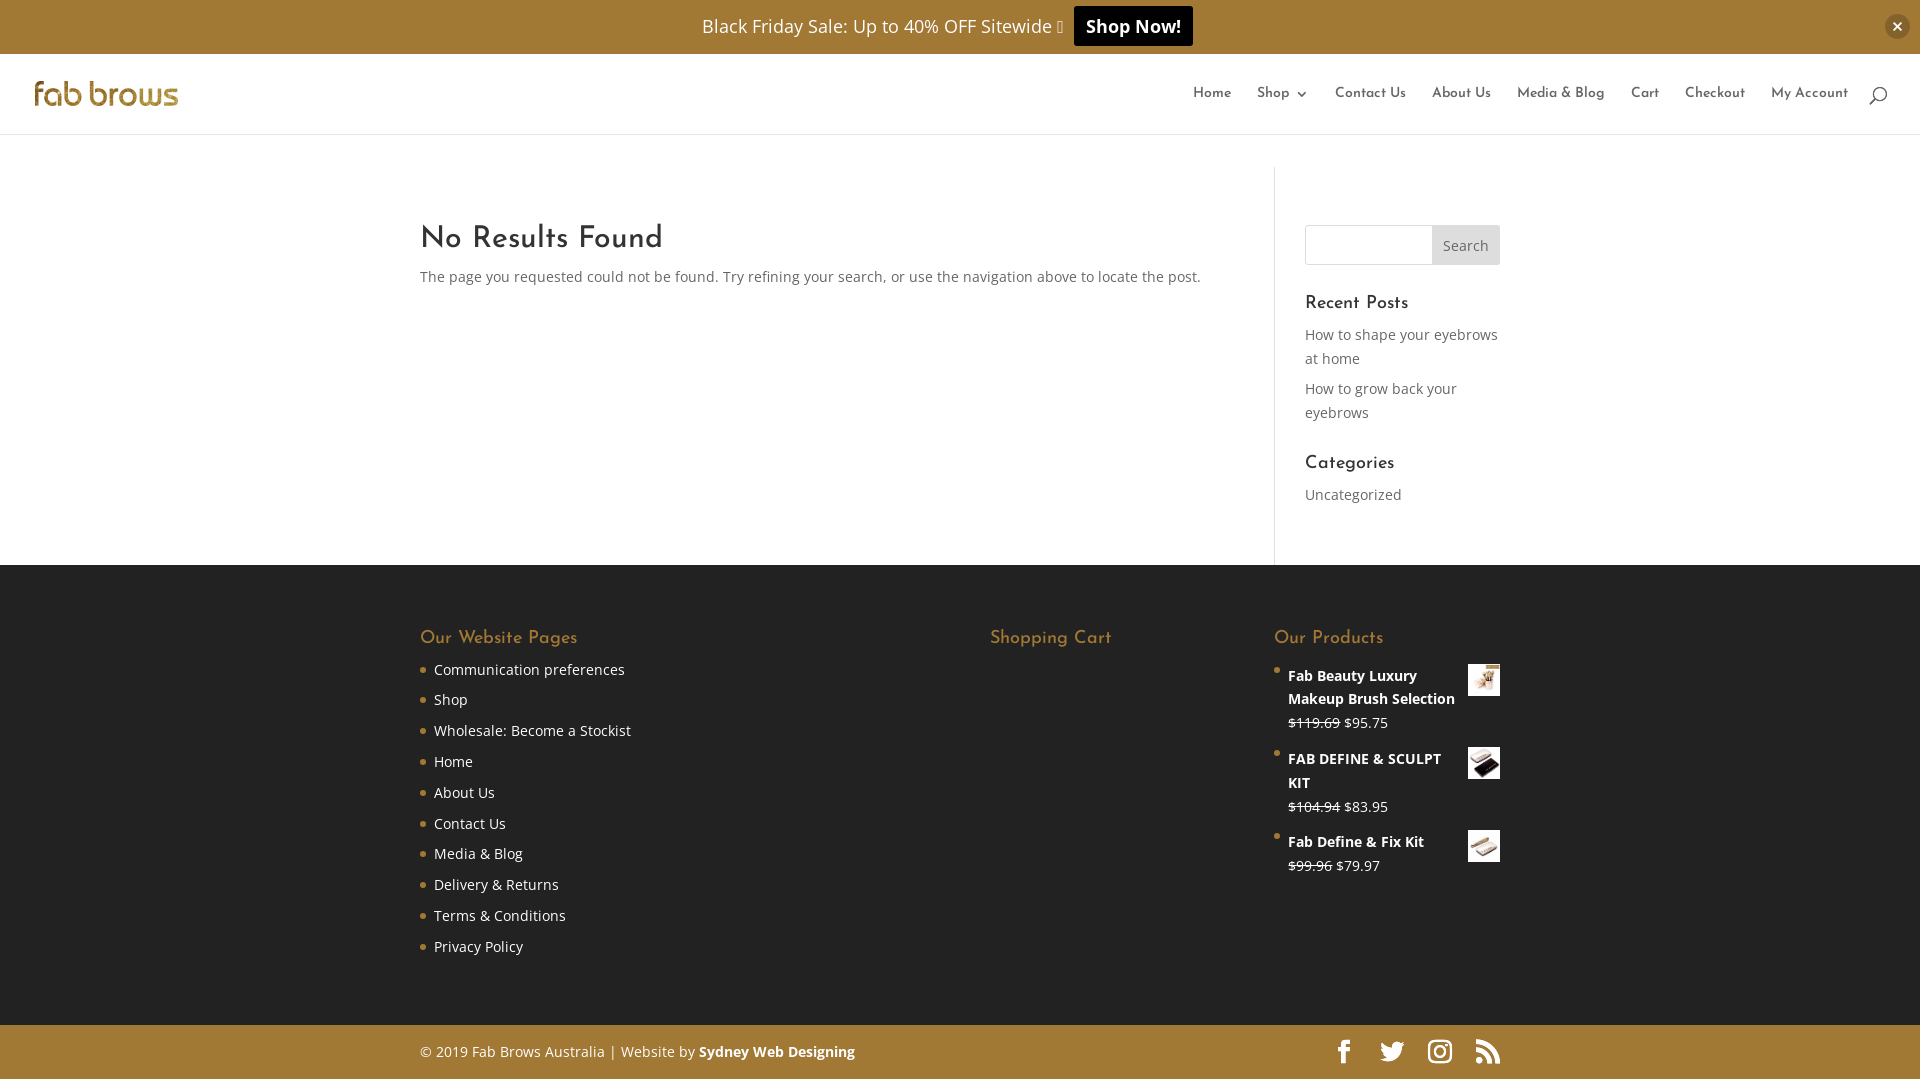 The height and width of the screenshot is (1080, 1920). What do you see at coordinates (1561, 110) in the screenshot?
I see `Media & Blog` at bounding box center [1561, 110].